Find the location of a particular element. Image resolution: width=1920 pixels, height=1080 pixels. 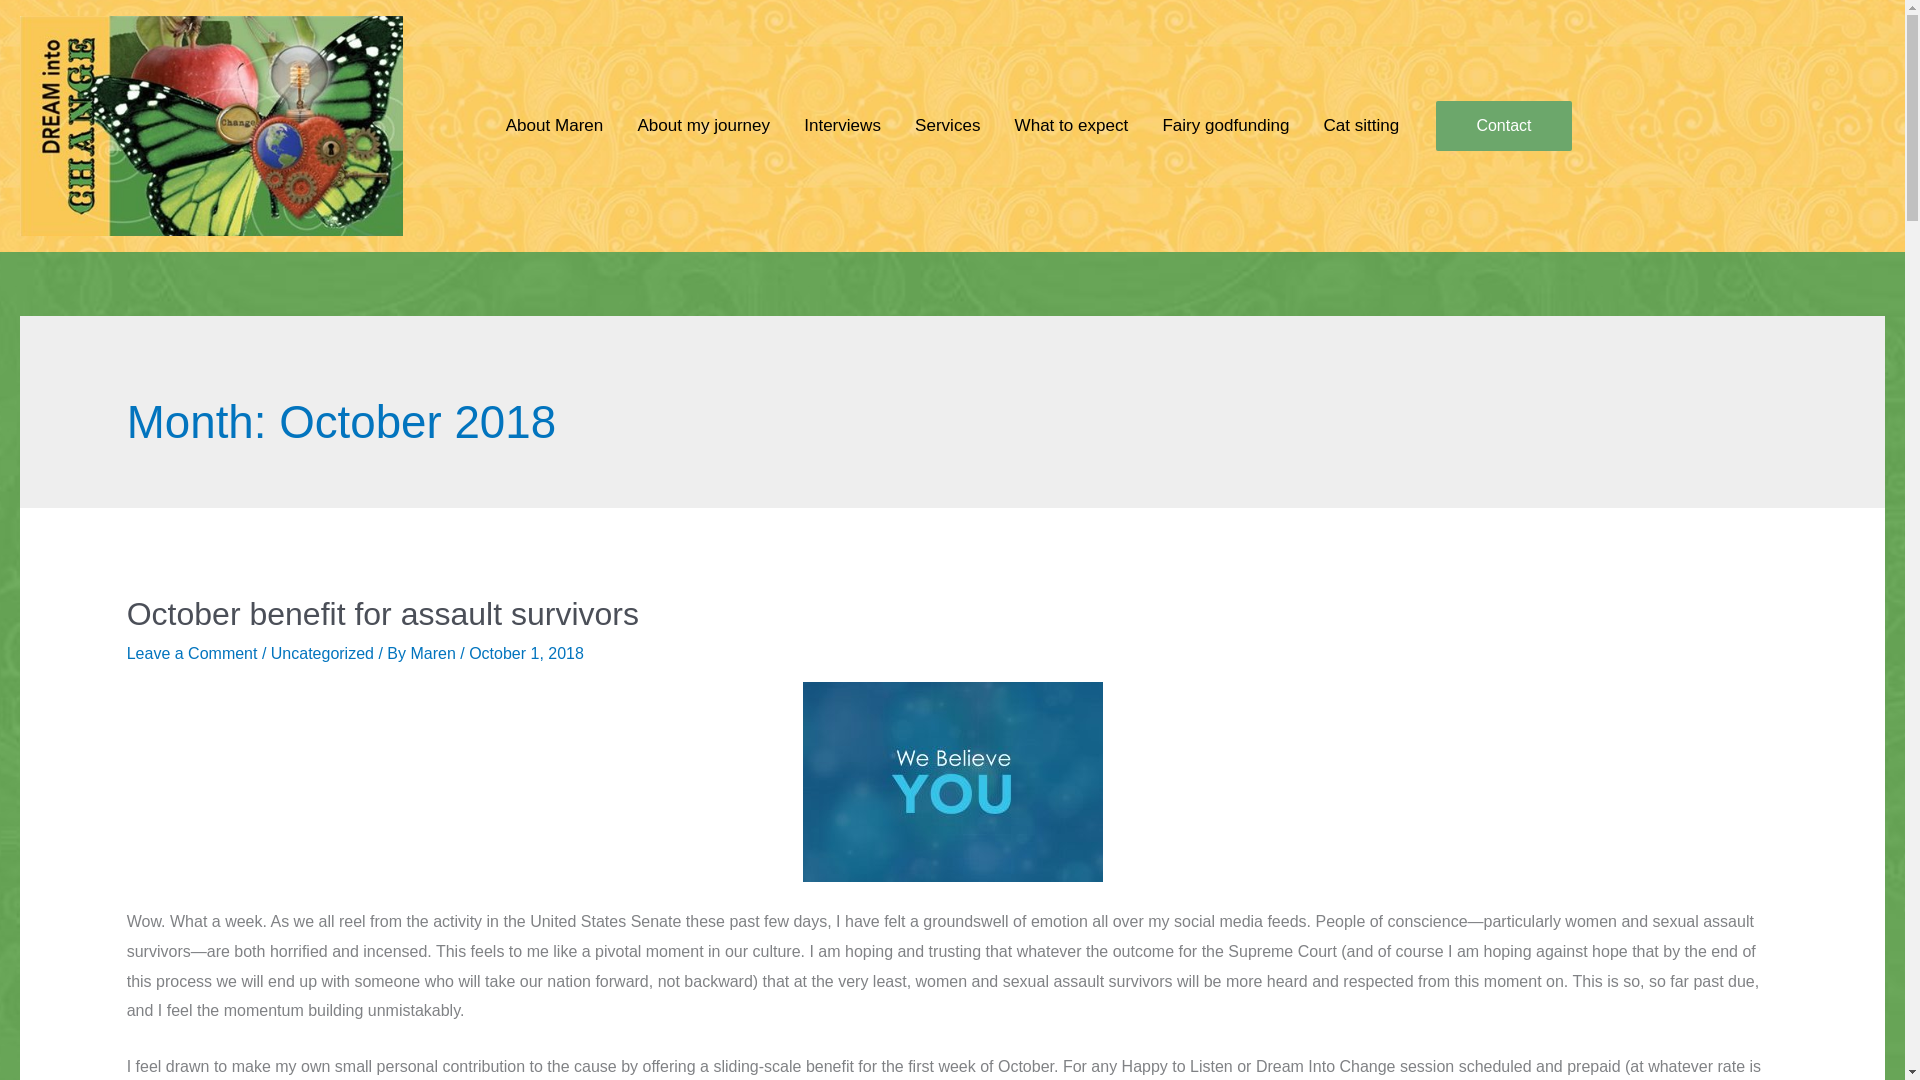

Leave a Comment is located at coordinates (192, 653).